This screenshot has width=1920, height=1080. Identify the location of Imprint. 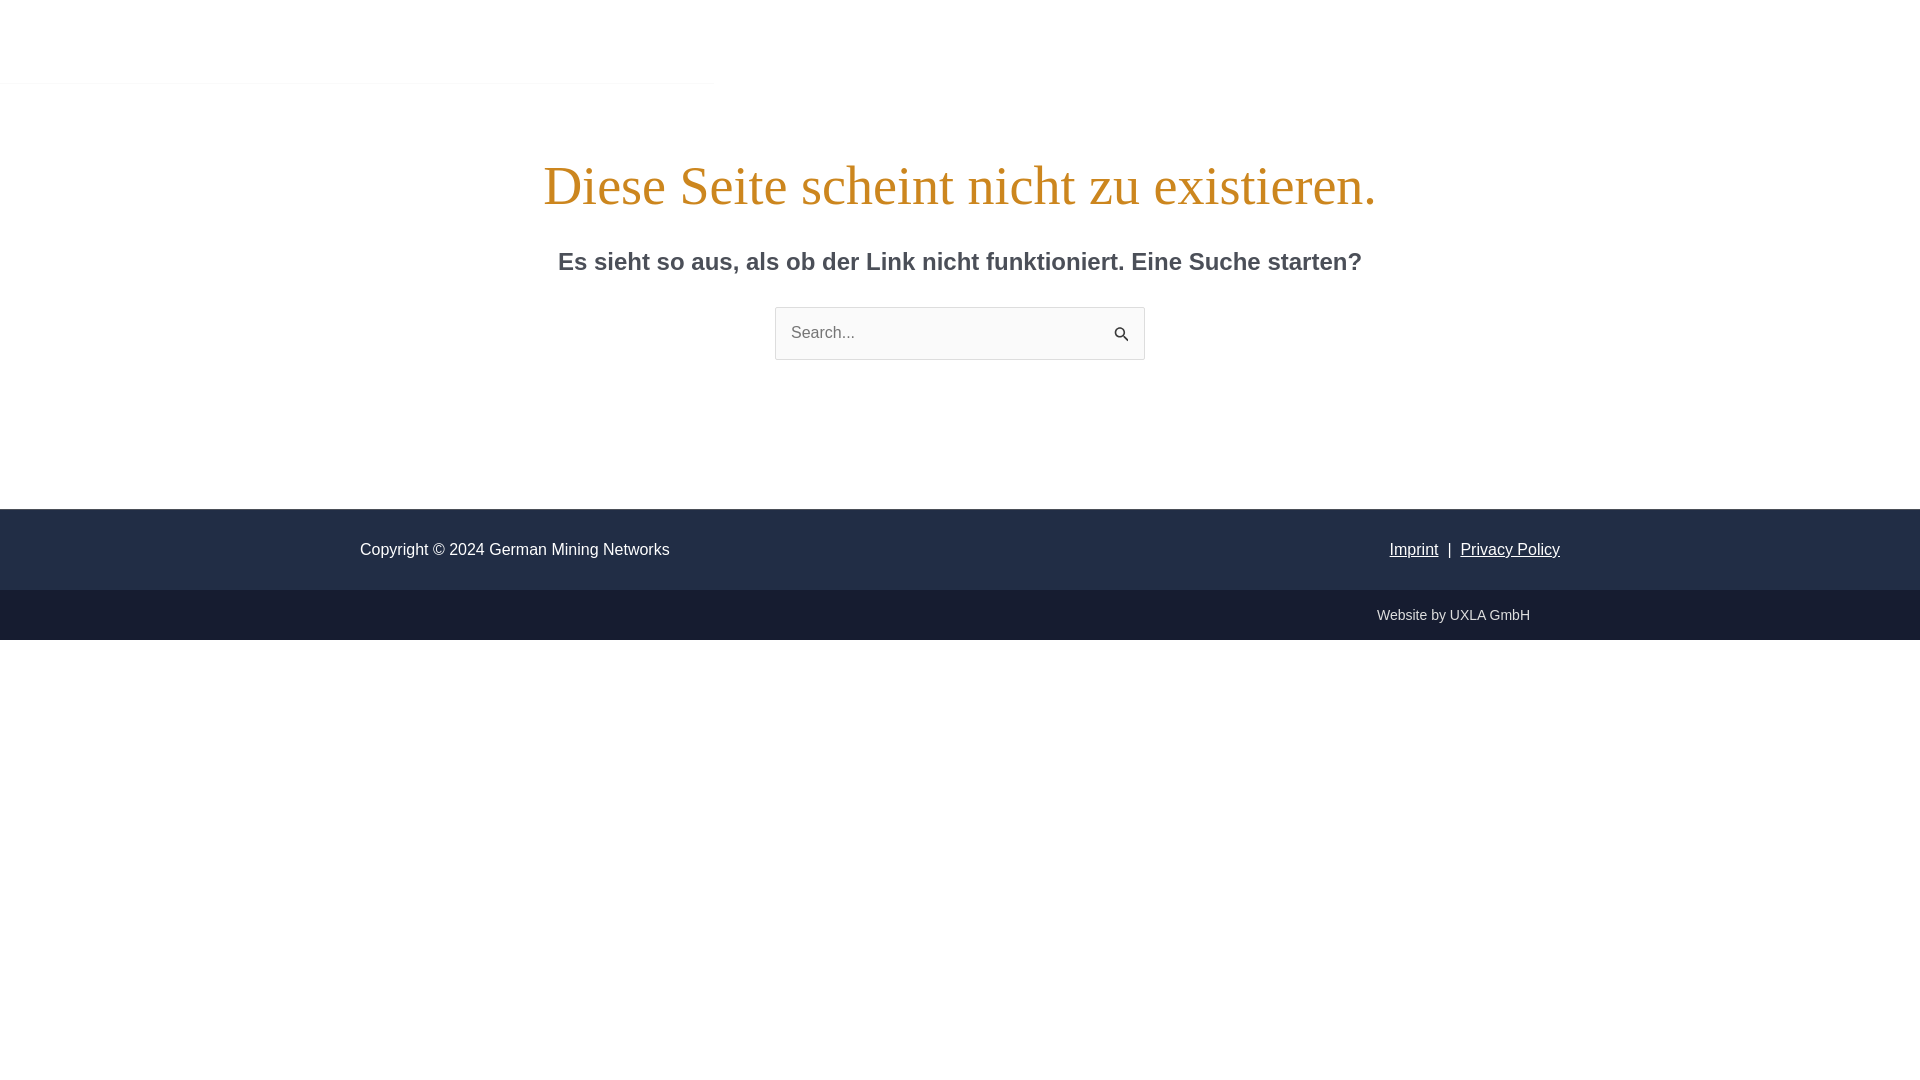
(1414, 550).